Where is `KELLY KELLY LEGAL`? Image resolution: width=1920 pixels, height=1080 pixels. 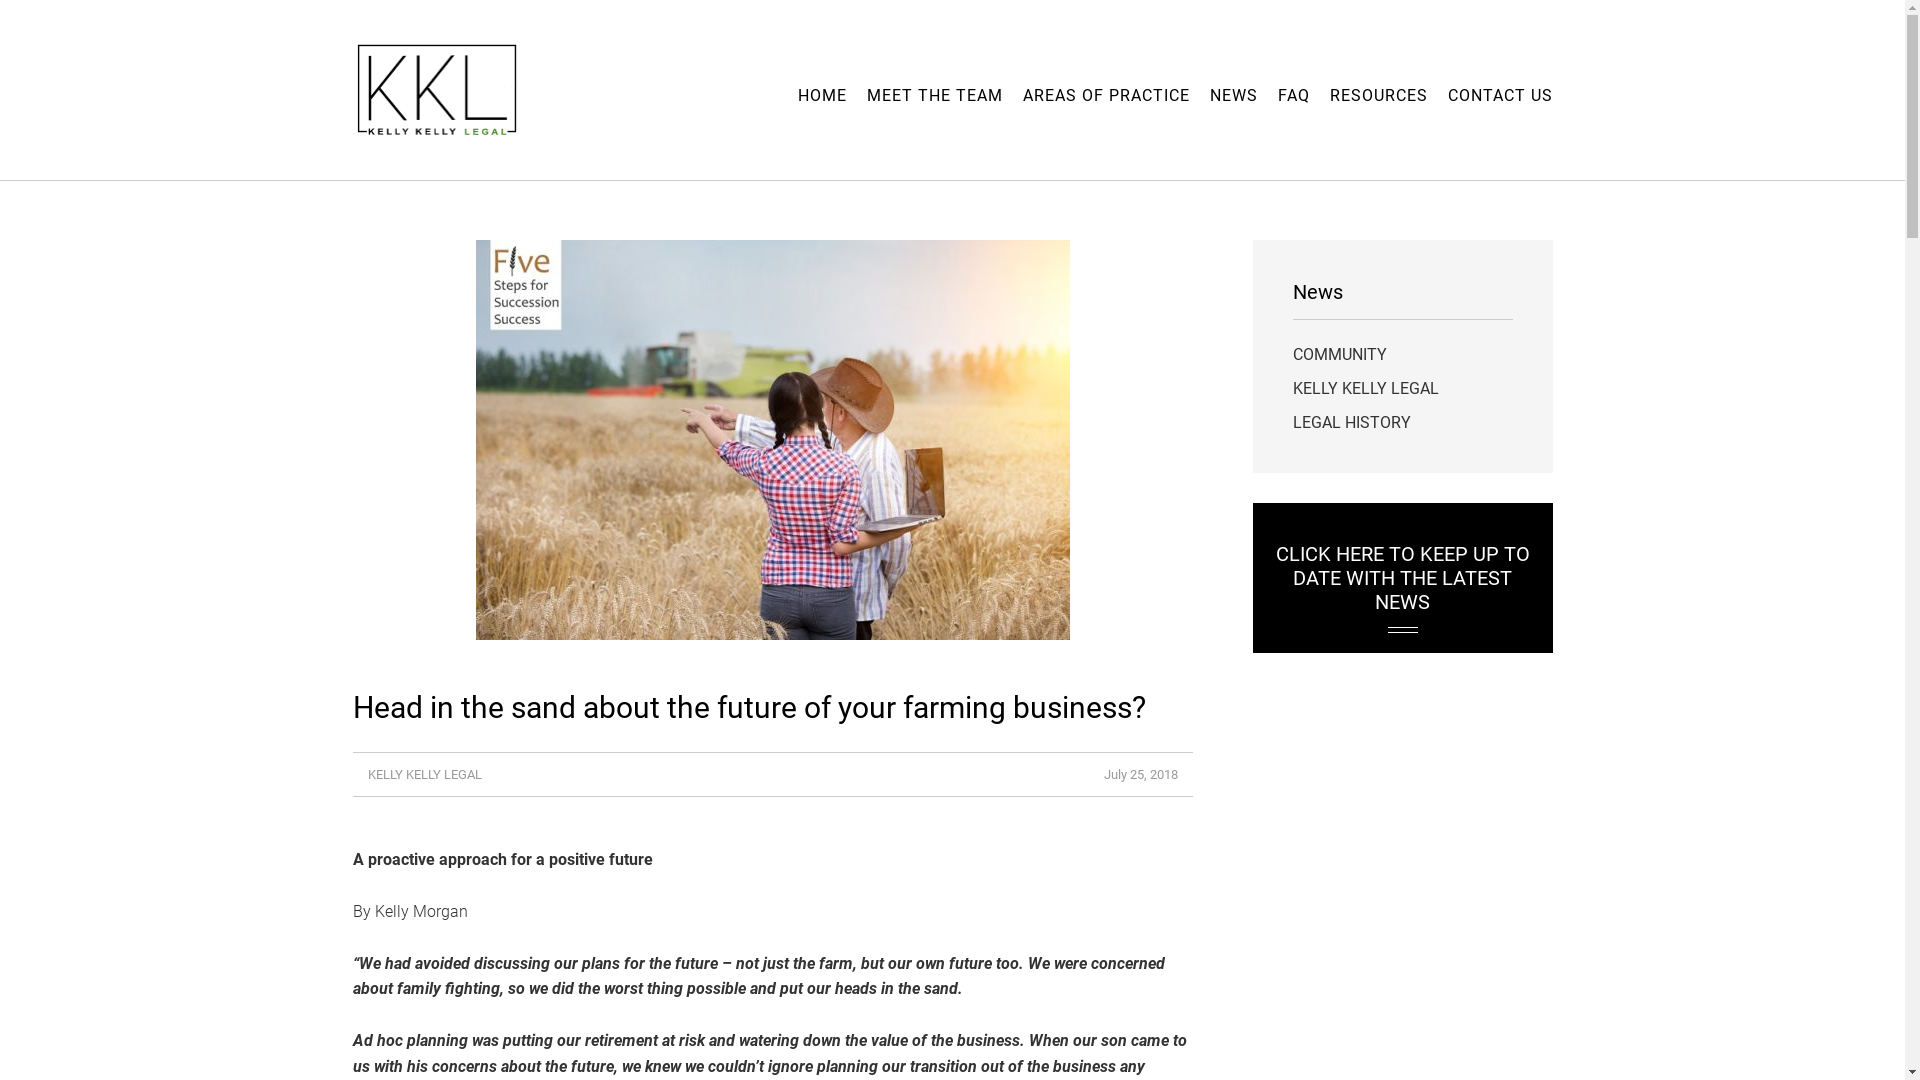 KELLY KELLY LEGAL is located at coordinates (1365, 388).